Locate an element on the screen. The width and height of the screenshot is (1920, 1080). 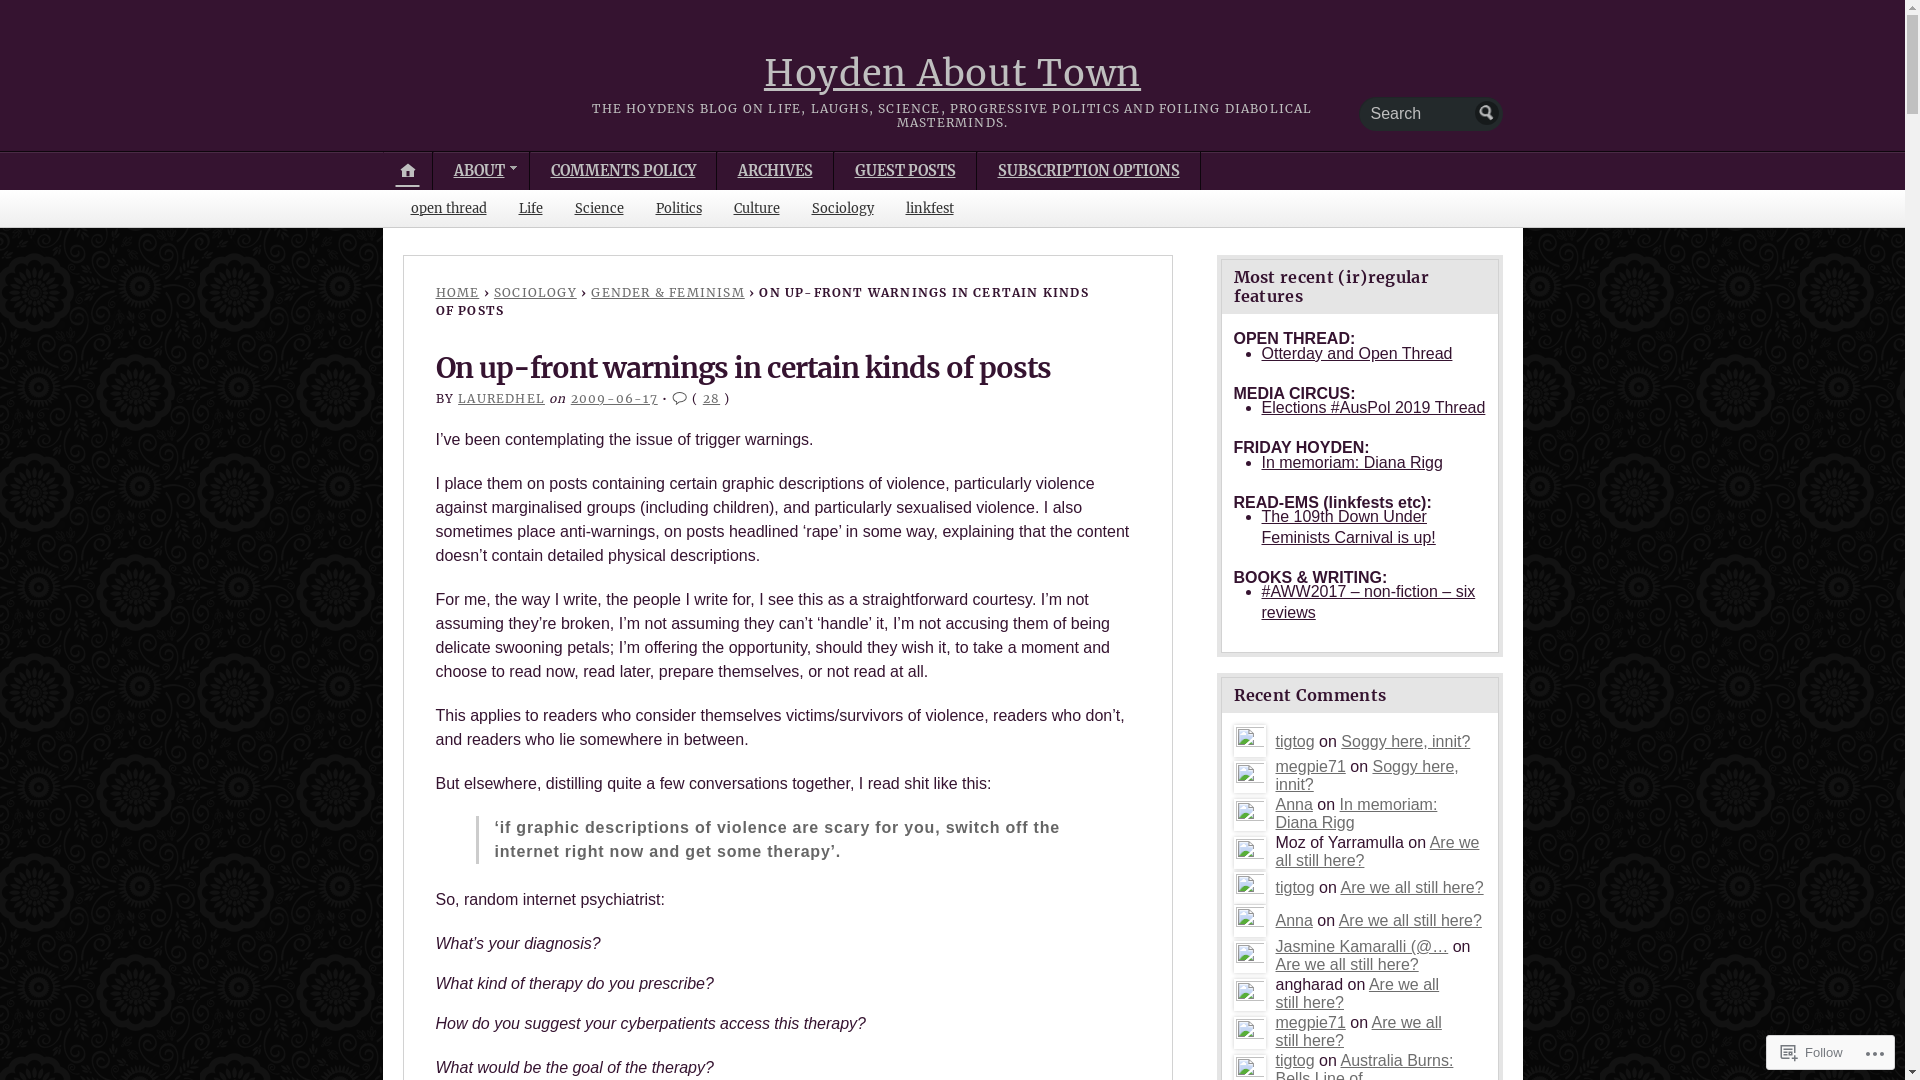
Politics is located at coordinates (679, 208).